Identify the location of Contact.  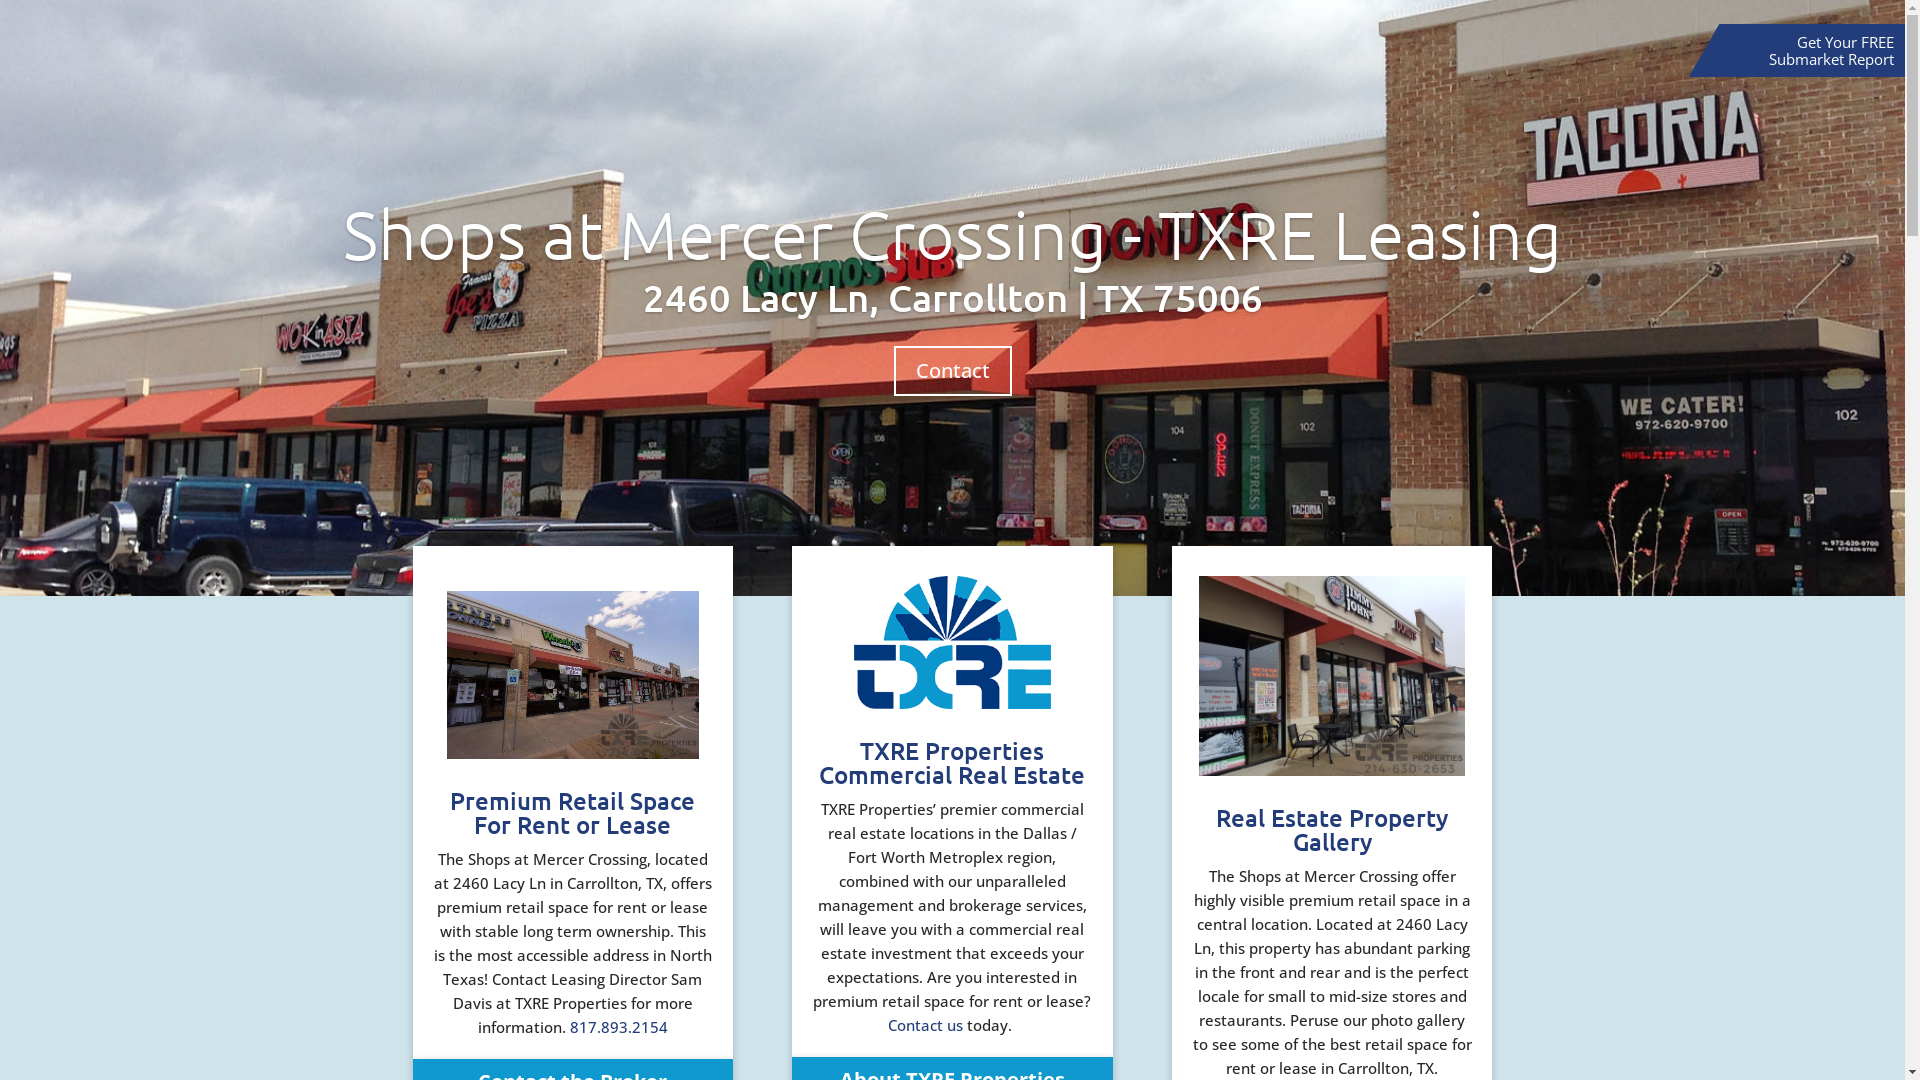
(953, 371).